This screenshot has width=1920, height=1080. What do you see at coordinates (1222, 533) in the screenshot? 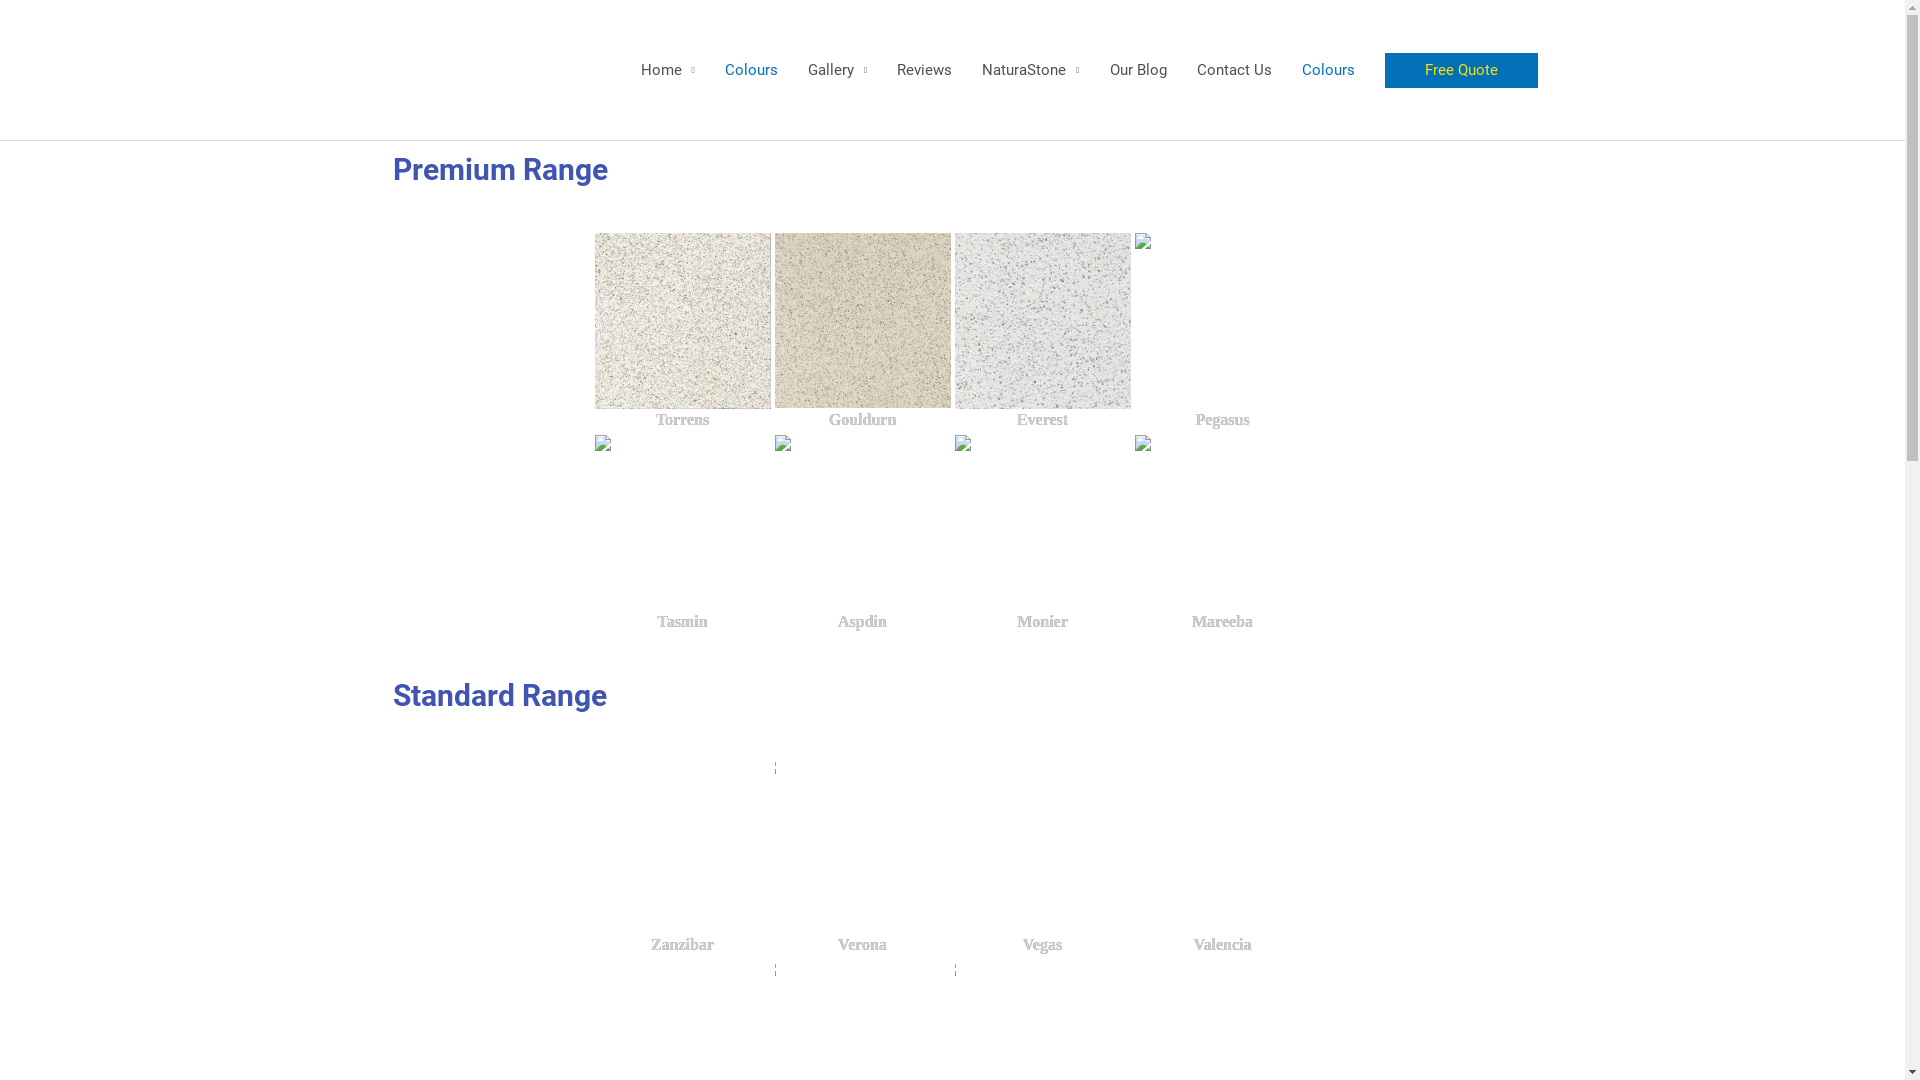
I see `Mareeba` at bounding box center [1222, 533].